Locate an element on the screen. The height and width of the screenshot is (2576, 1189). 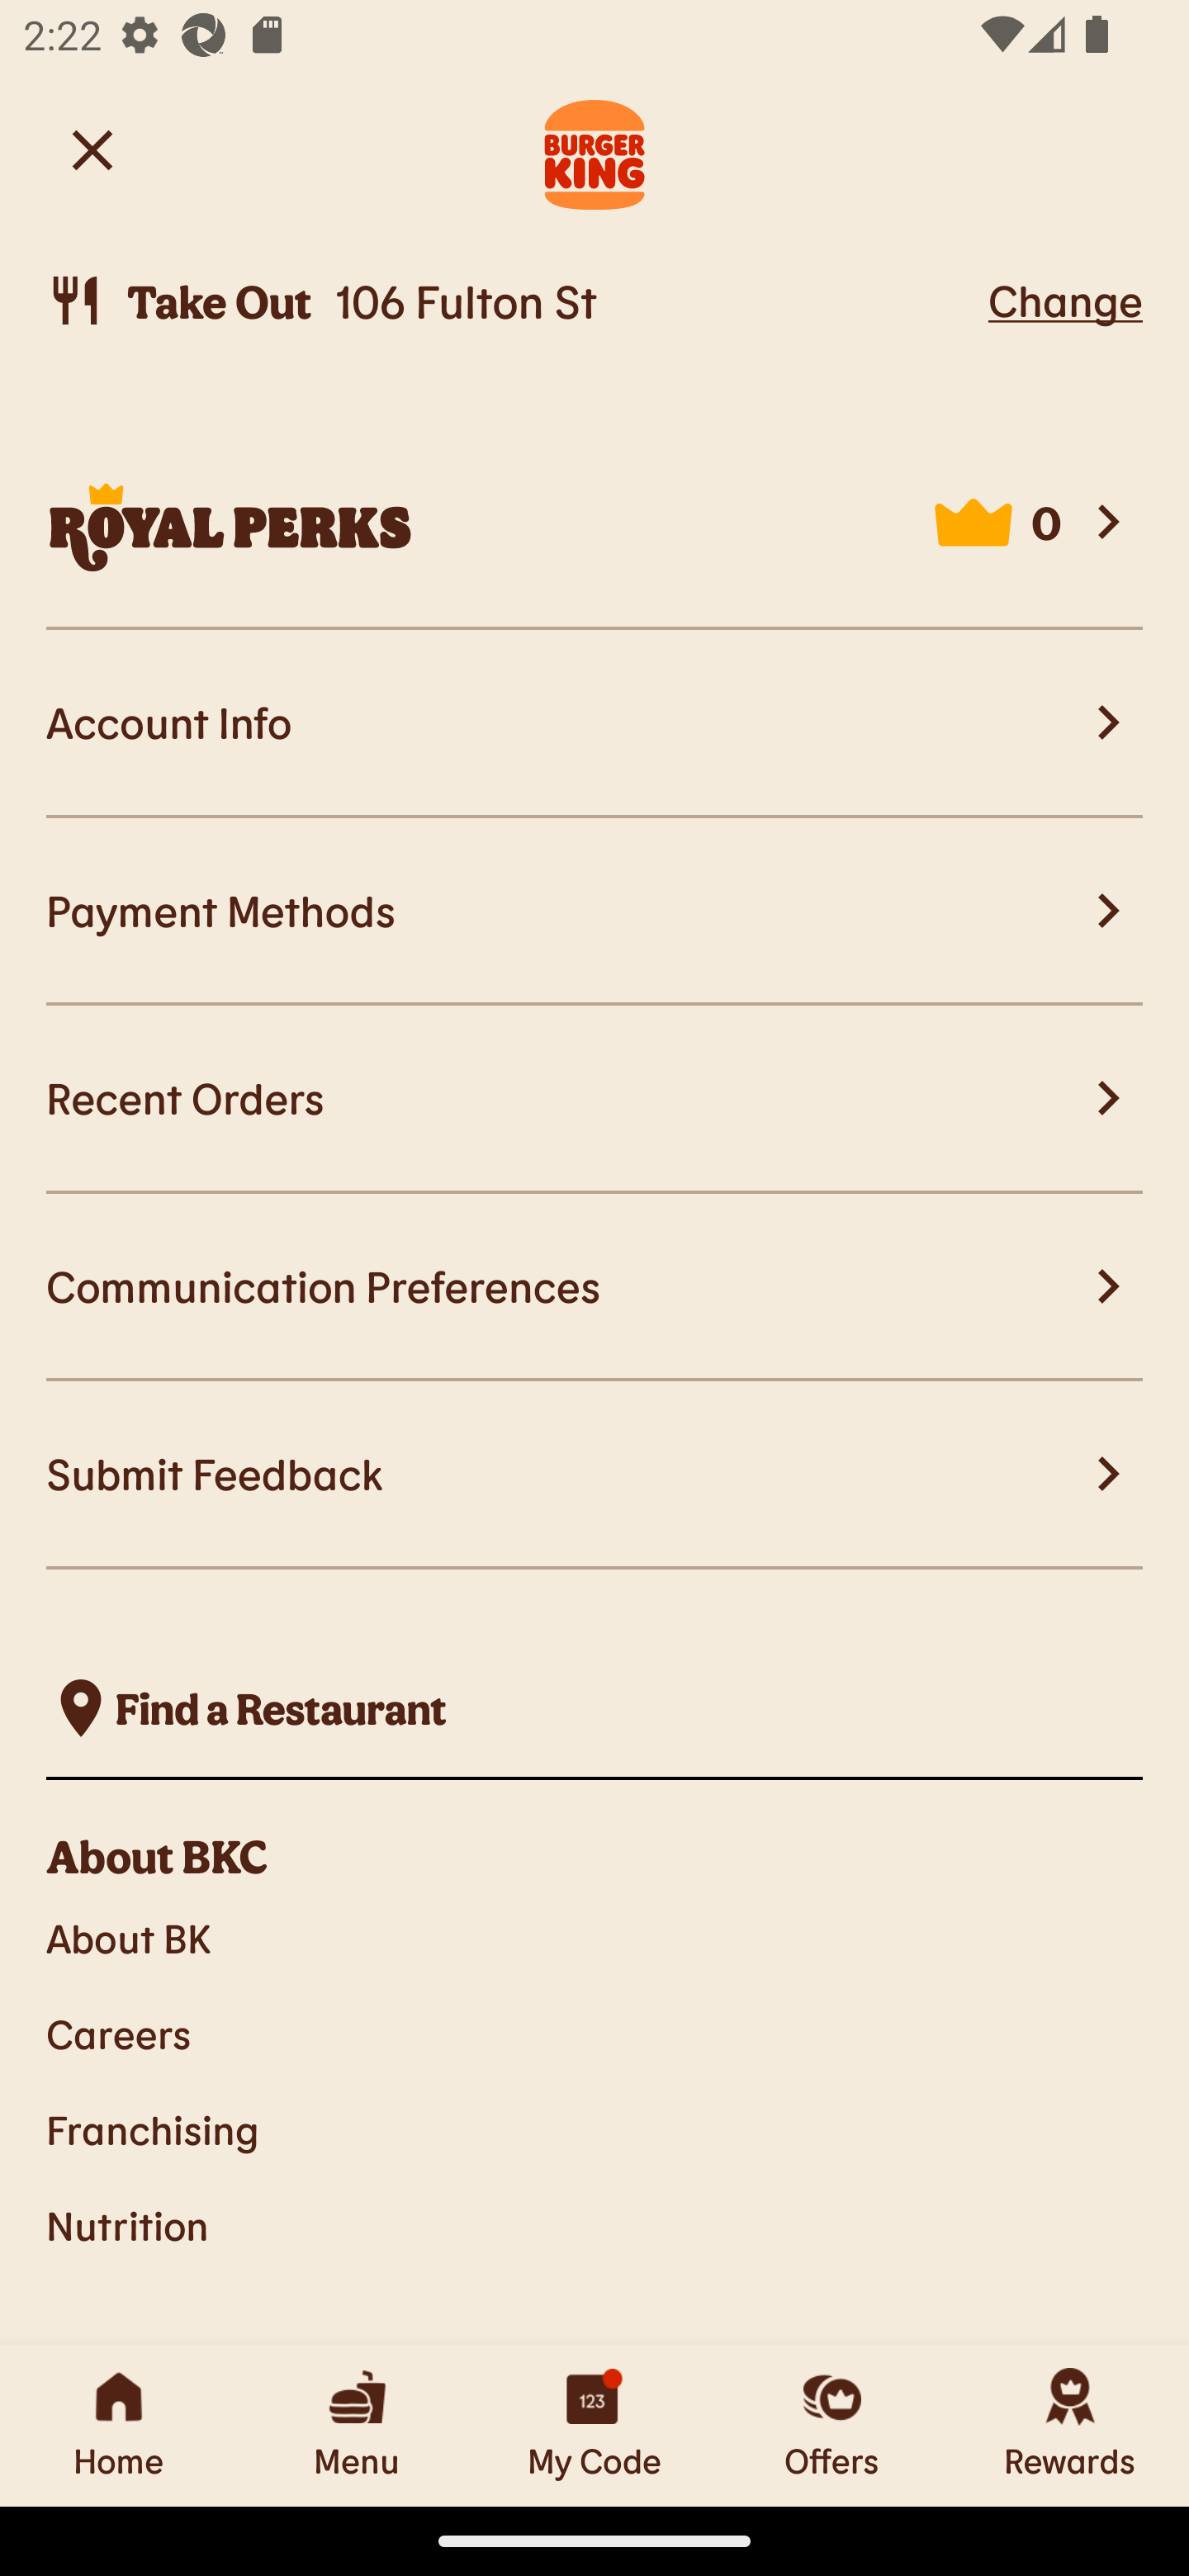
Account Info Account Info  is located at coordinates (594, 725).